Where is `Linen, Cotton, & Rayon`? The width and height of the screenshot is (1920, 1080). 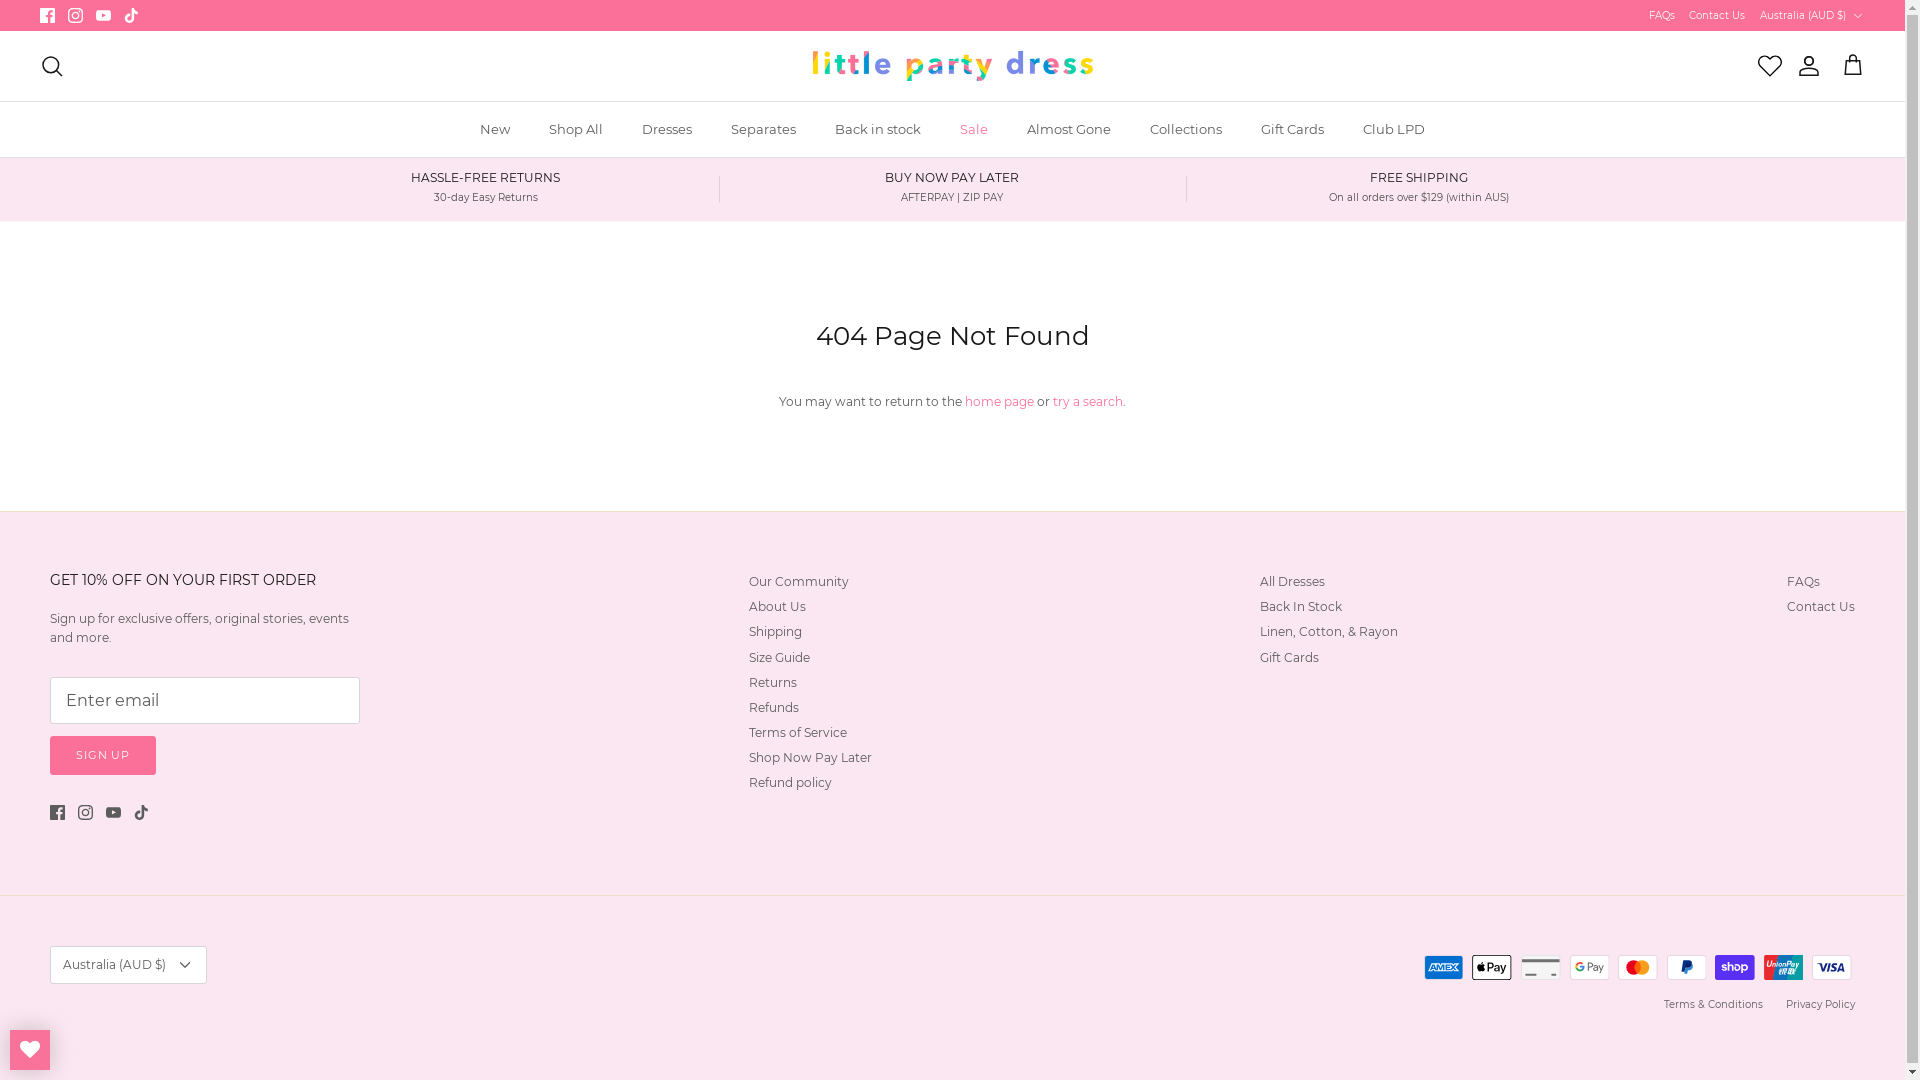 Linen, Cotton, & Rayon is located at coordinates (1329, 631).